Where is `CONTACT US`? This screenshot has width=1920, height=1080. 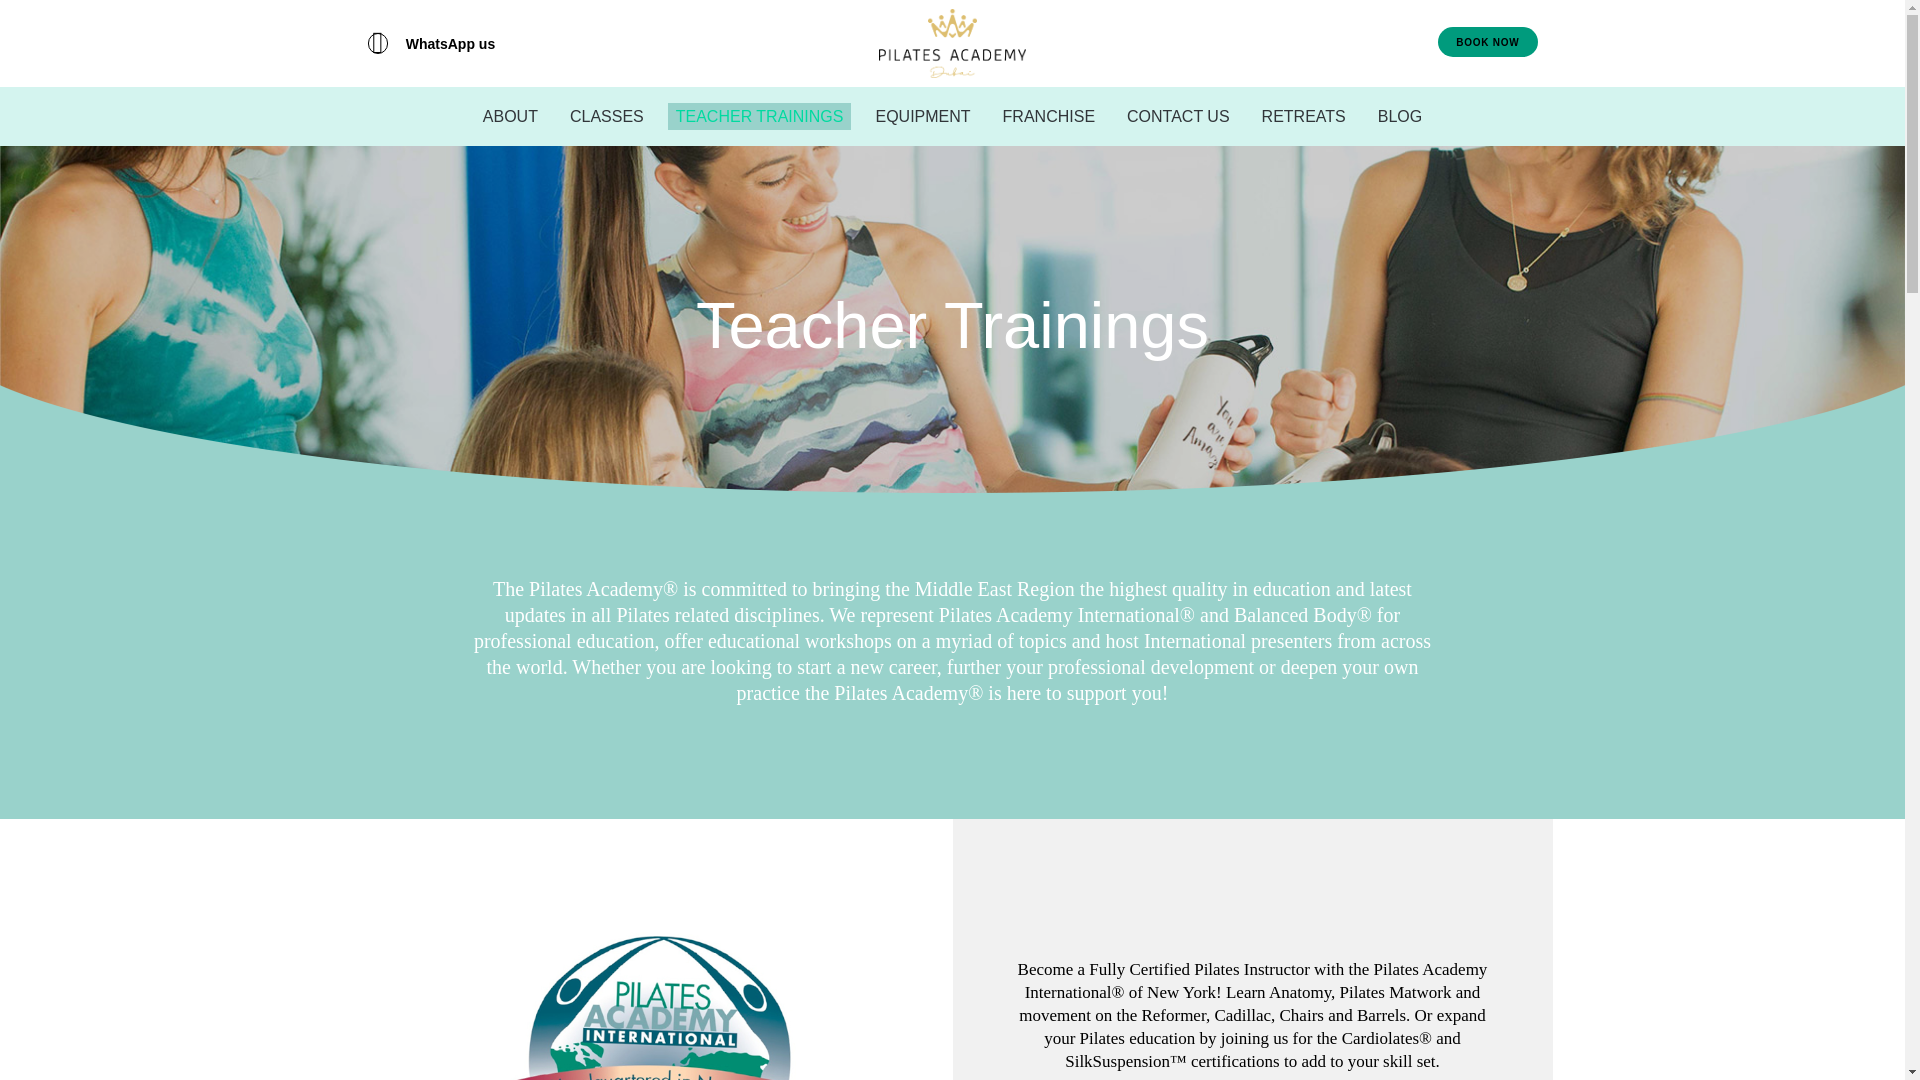 CONTACT US is located at coordinates (1178, 116).